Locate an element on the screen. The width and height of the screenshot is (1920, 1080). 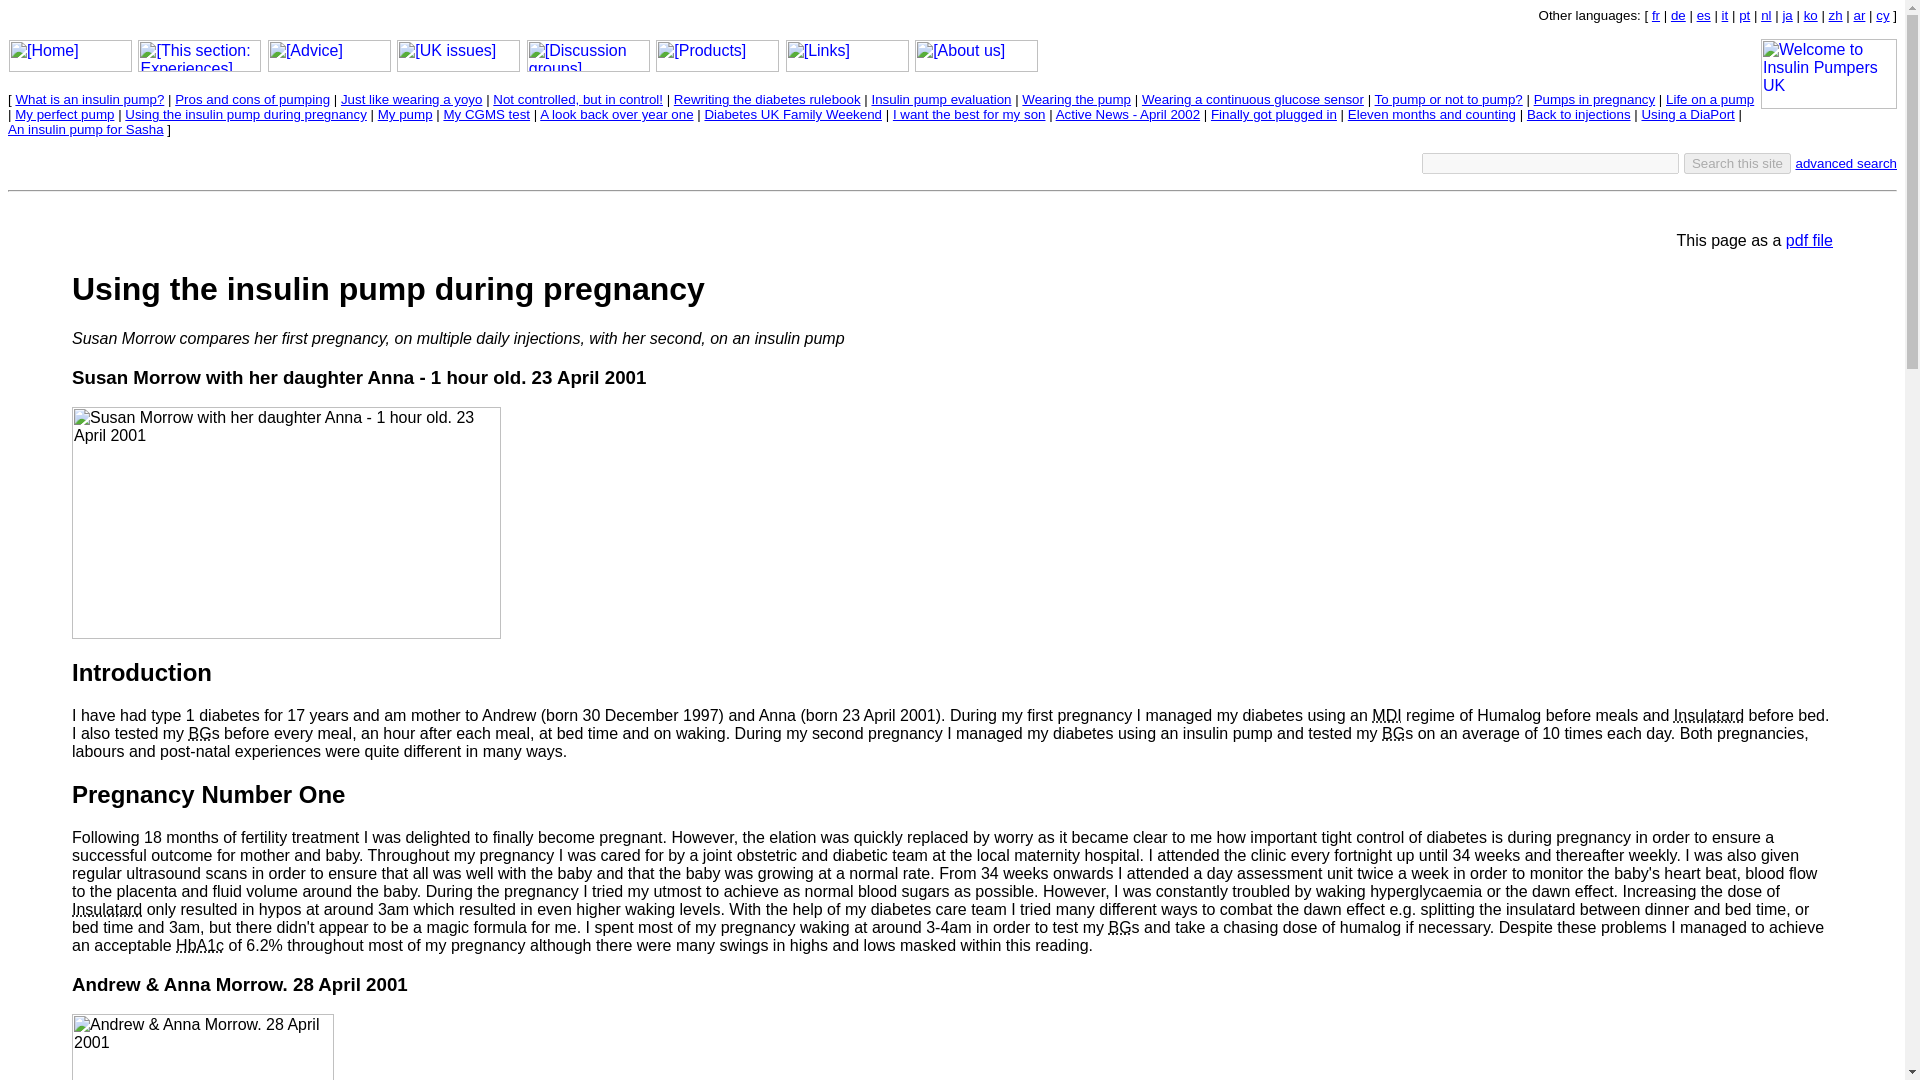
What is an insulin pump? is located at coordinates (89, 98).